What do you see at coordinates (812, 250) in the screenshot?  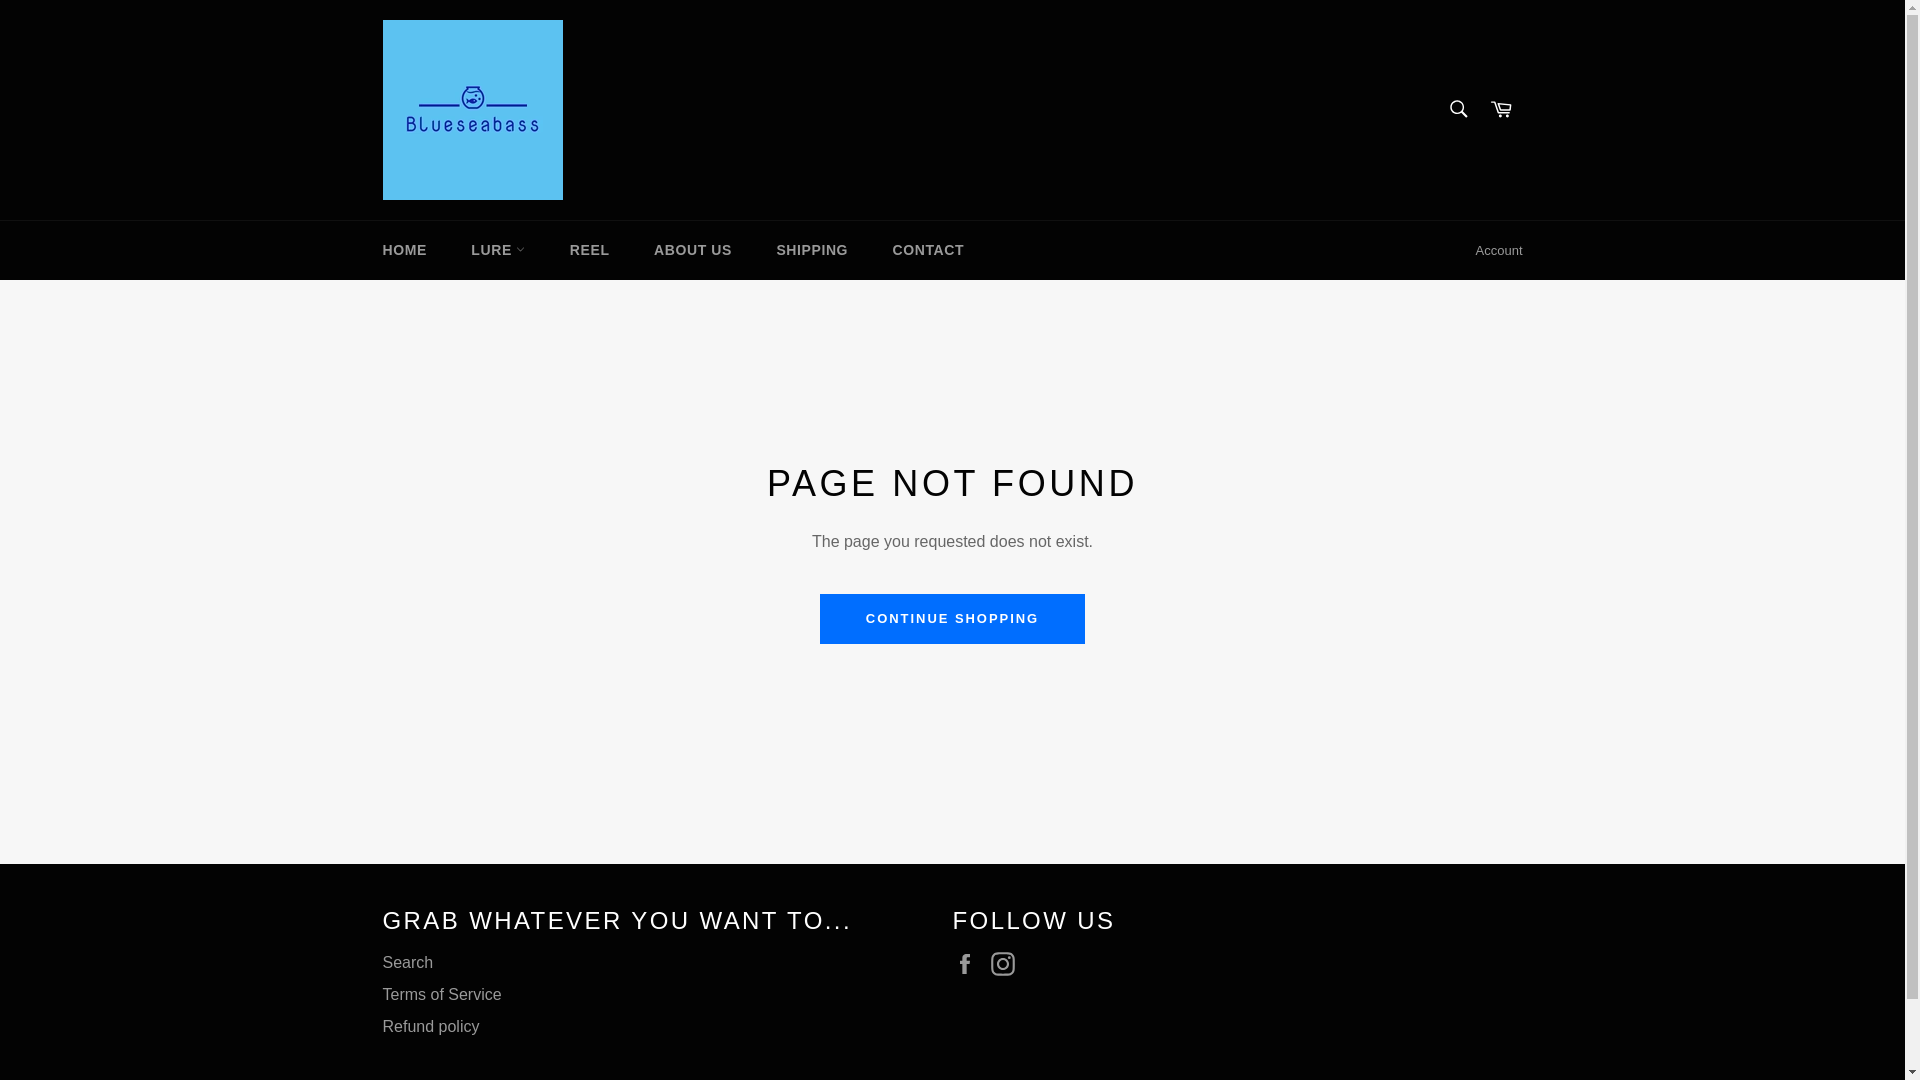 I see `SHIPPING` at bounding box center [812, 250].